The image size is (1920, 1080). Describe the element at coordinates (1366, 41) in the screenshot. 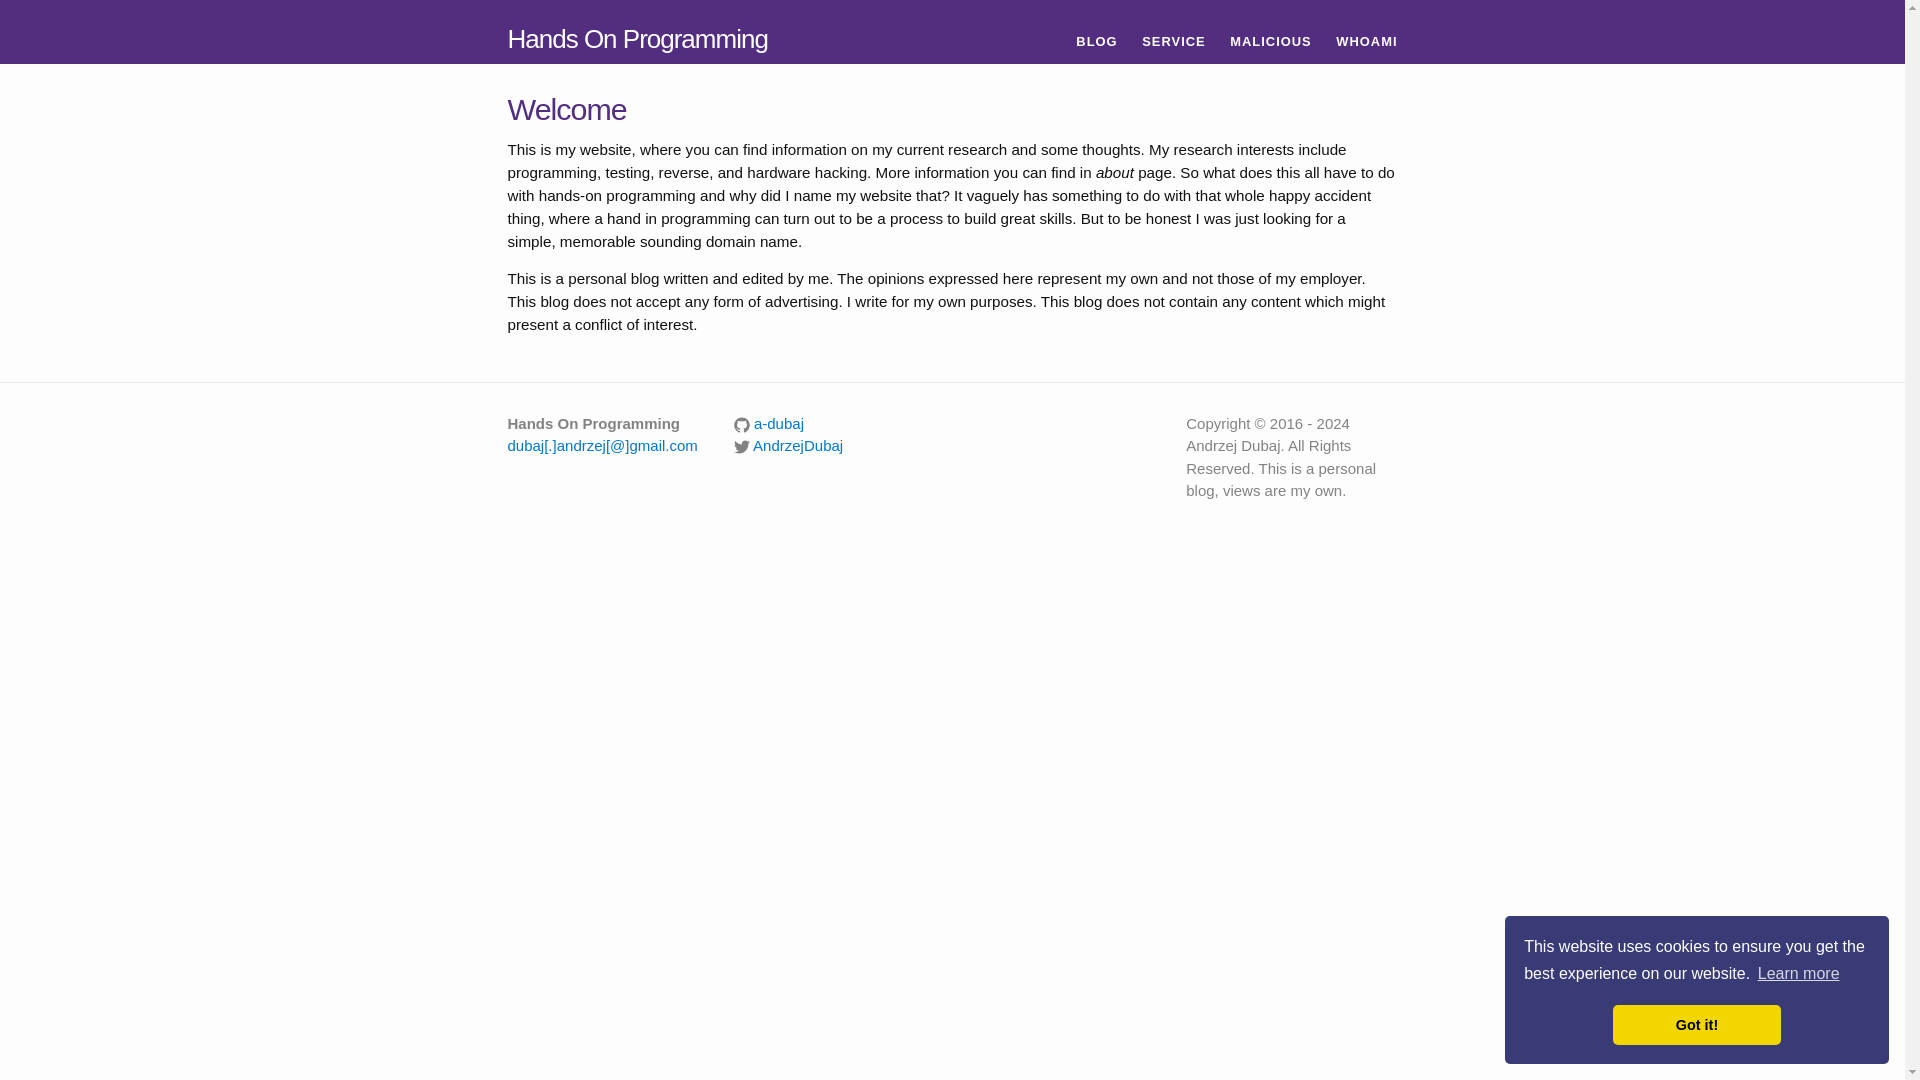

I see `WHOAMI` at that location.